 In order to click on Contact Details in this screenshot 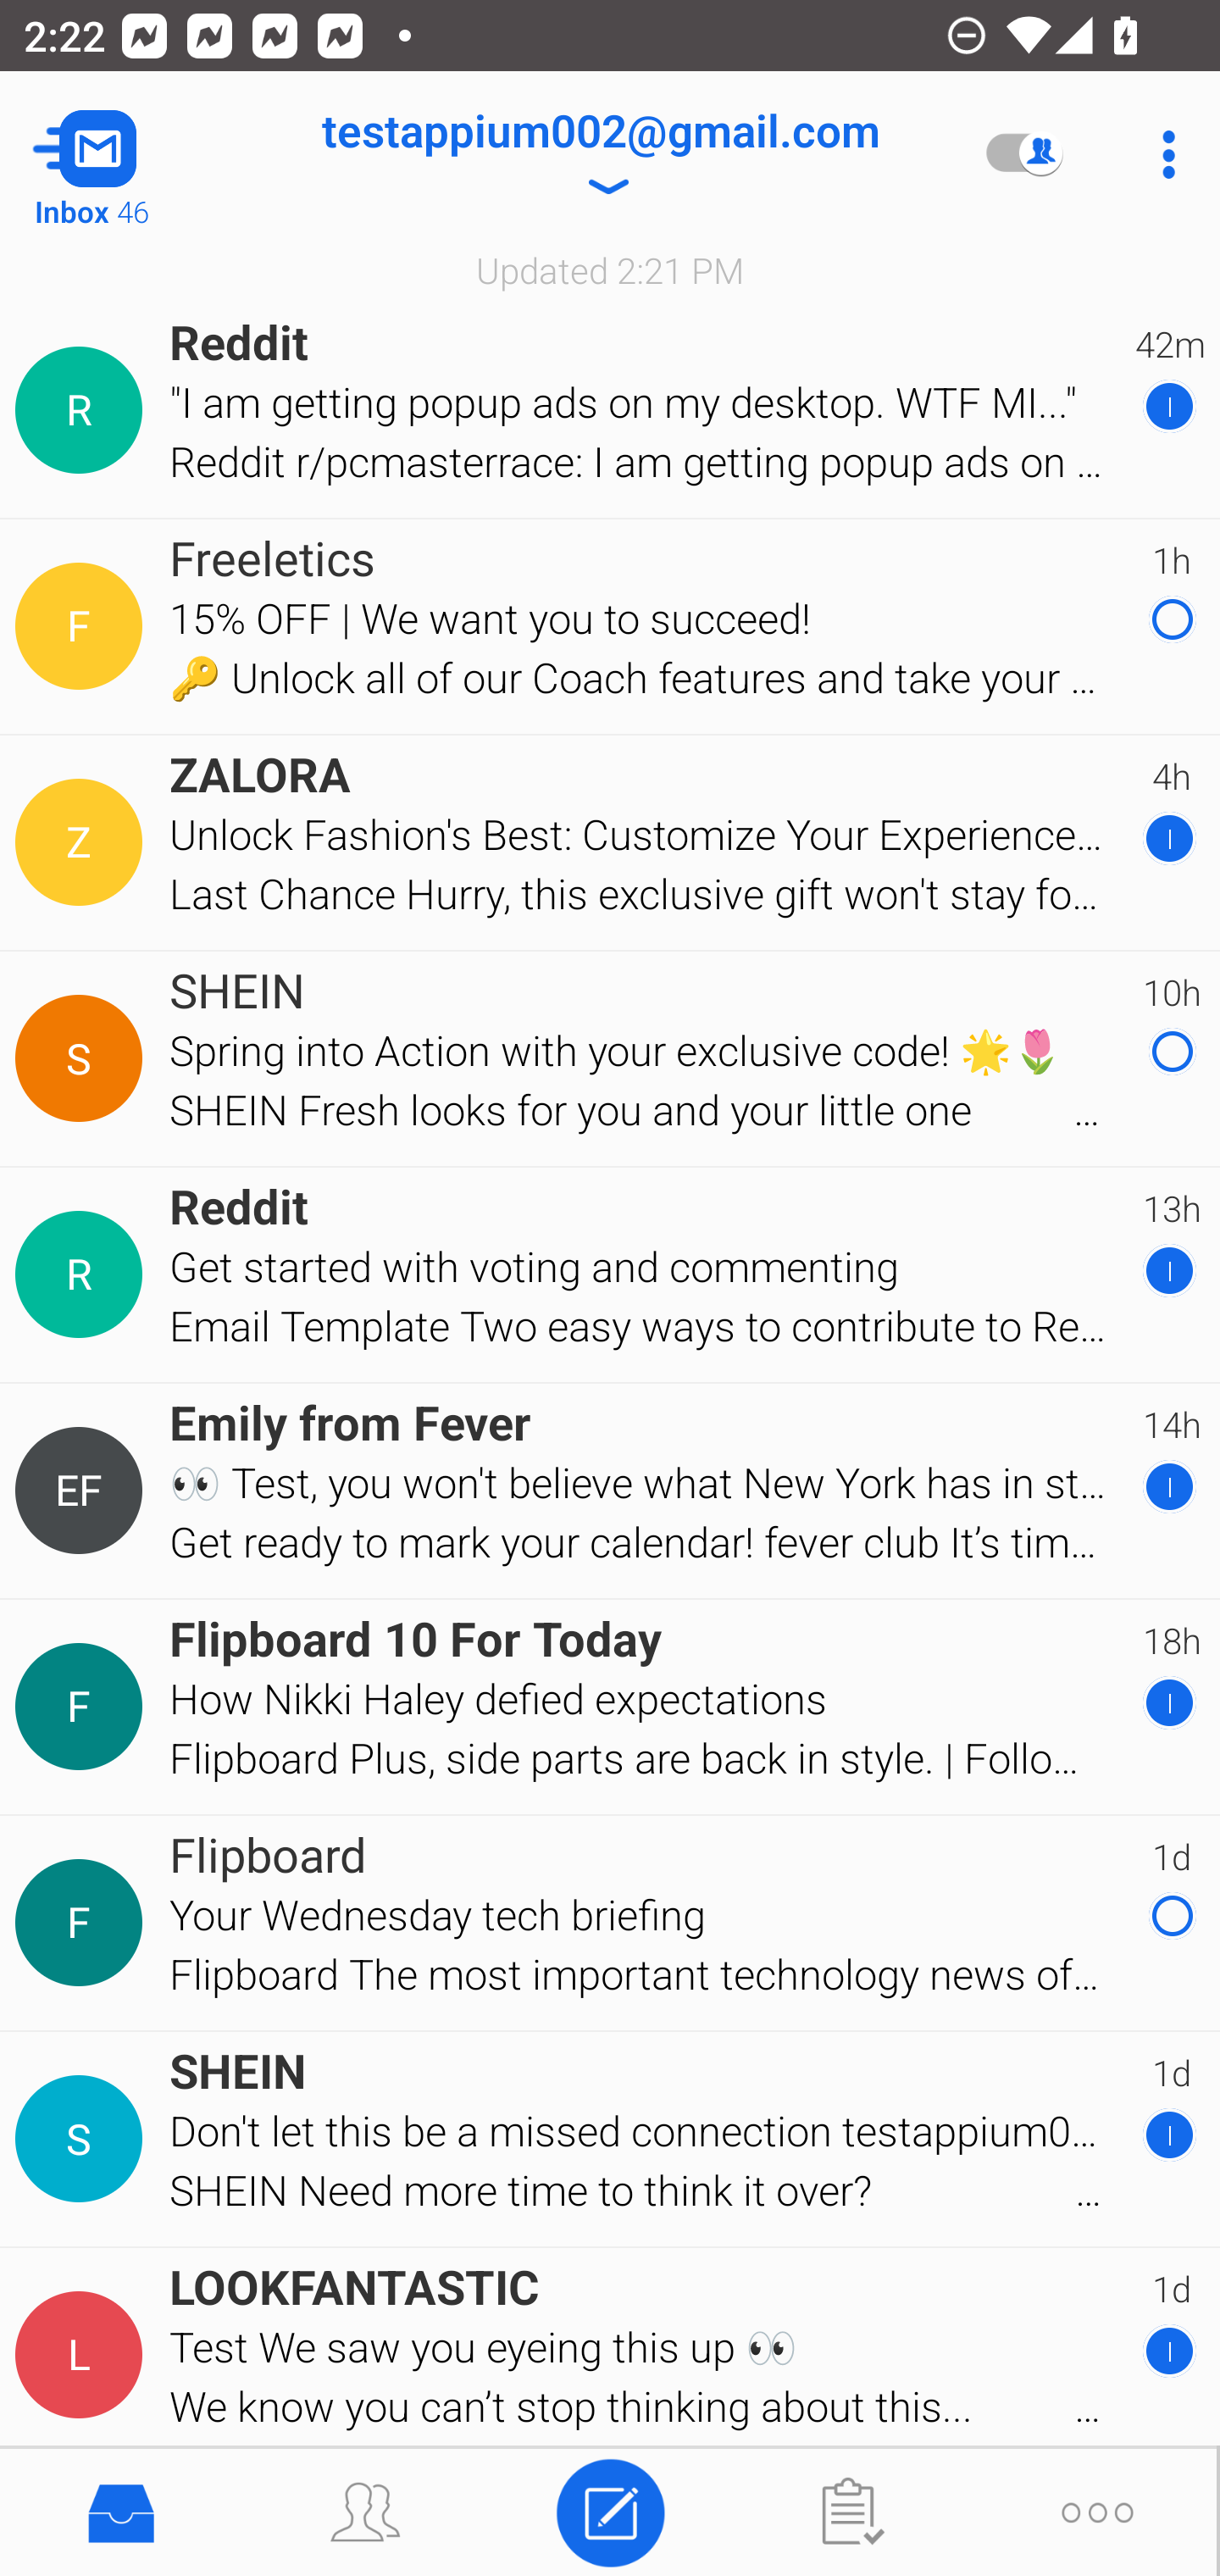, I will do `click(83, 1274)`.